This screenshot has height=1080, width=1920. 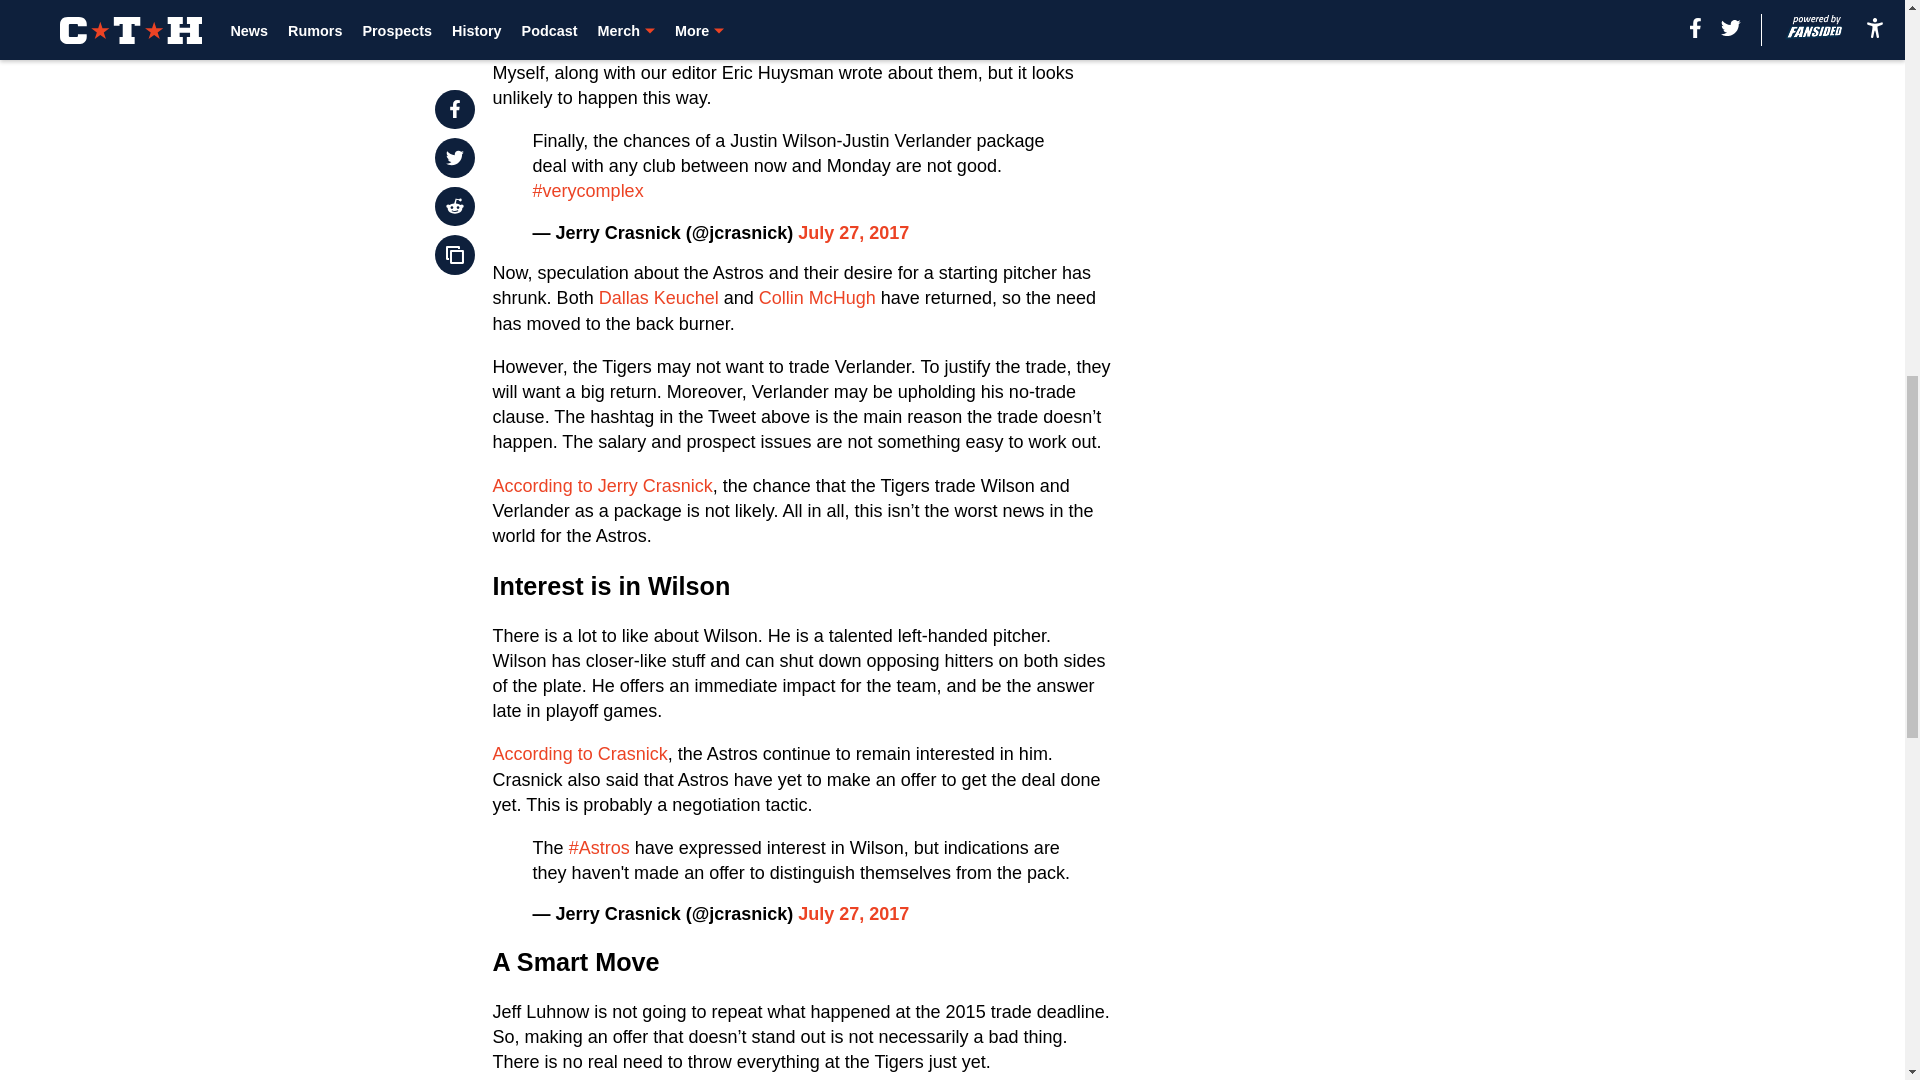 What do you see at coordinates (658, 298) in the screenshot?
I see `Dallas Keuchel` at bounding box center [658, 298].